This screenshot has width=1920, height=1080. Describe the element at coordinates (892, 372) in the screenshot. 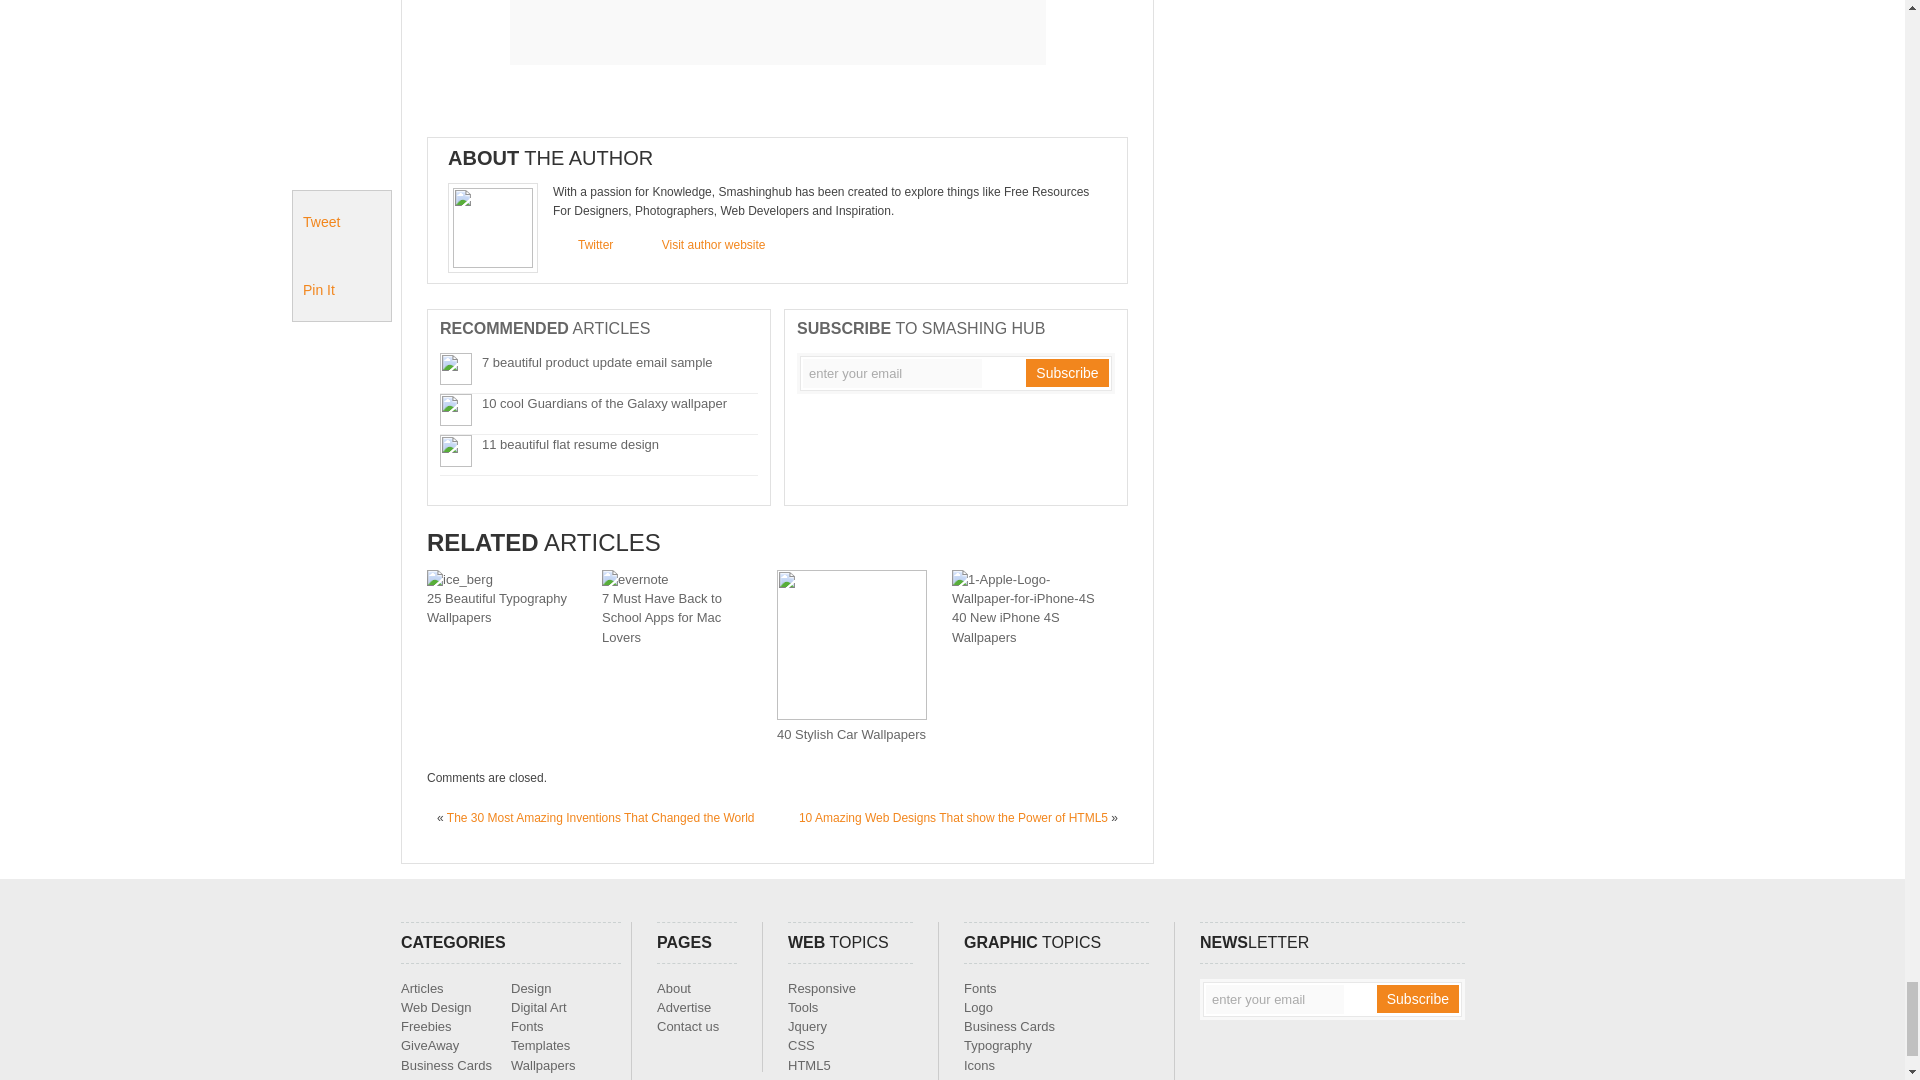

I see `Enter your email` at that location.